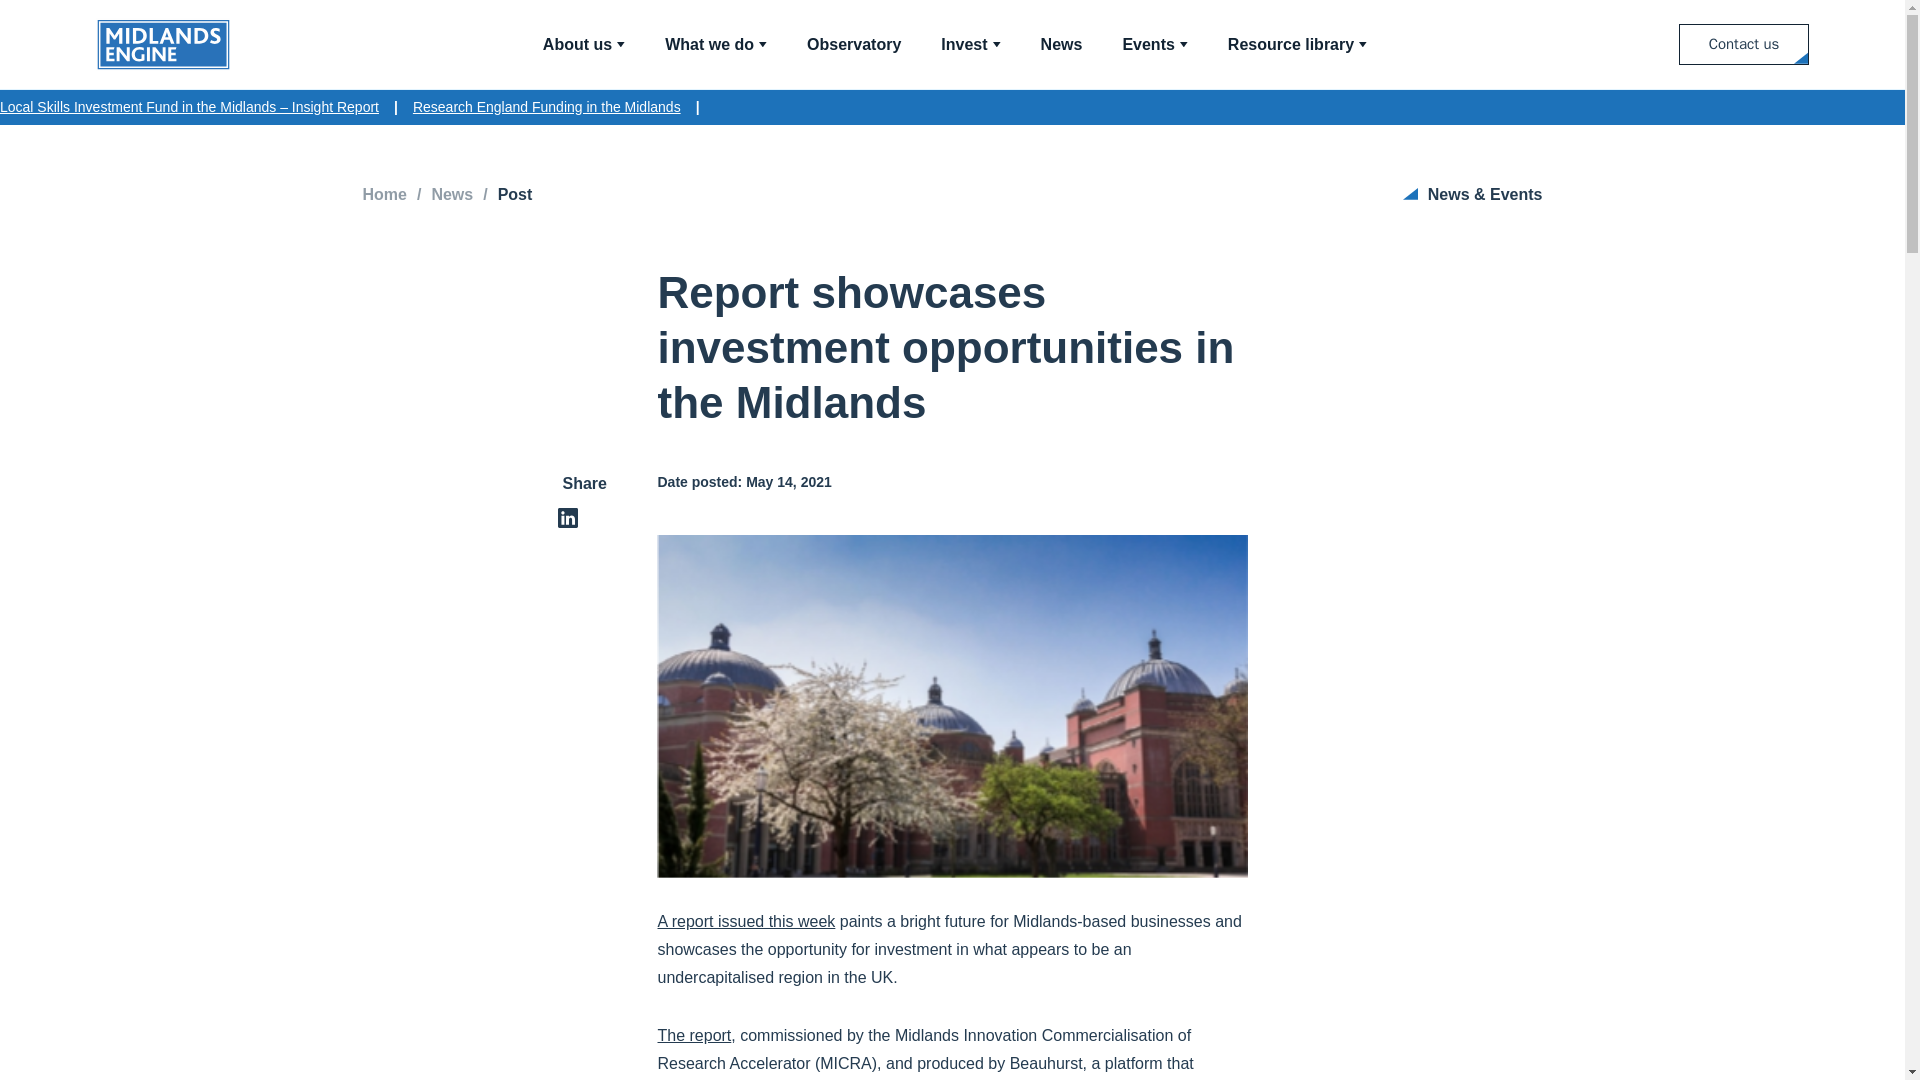 The image size is (1920, 1080). What do you see at coordinates (1298, 44) in the screenshot?
I see `Resource library` at bounding box center [1298, 44].